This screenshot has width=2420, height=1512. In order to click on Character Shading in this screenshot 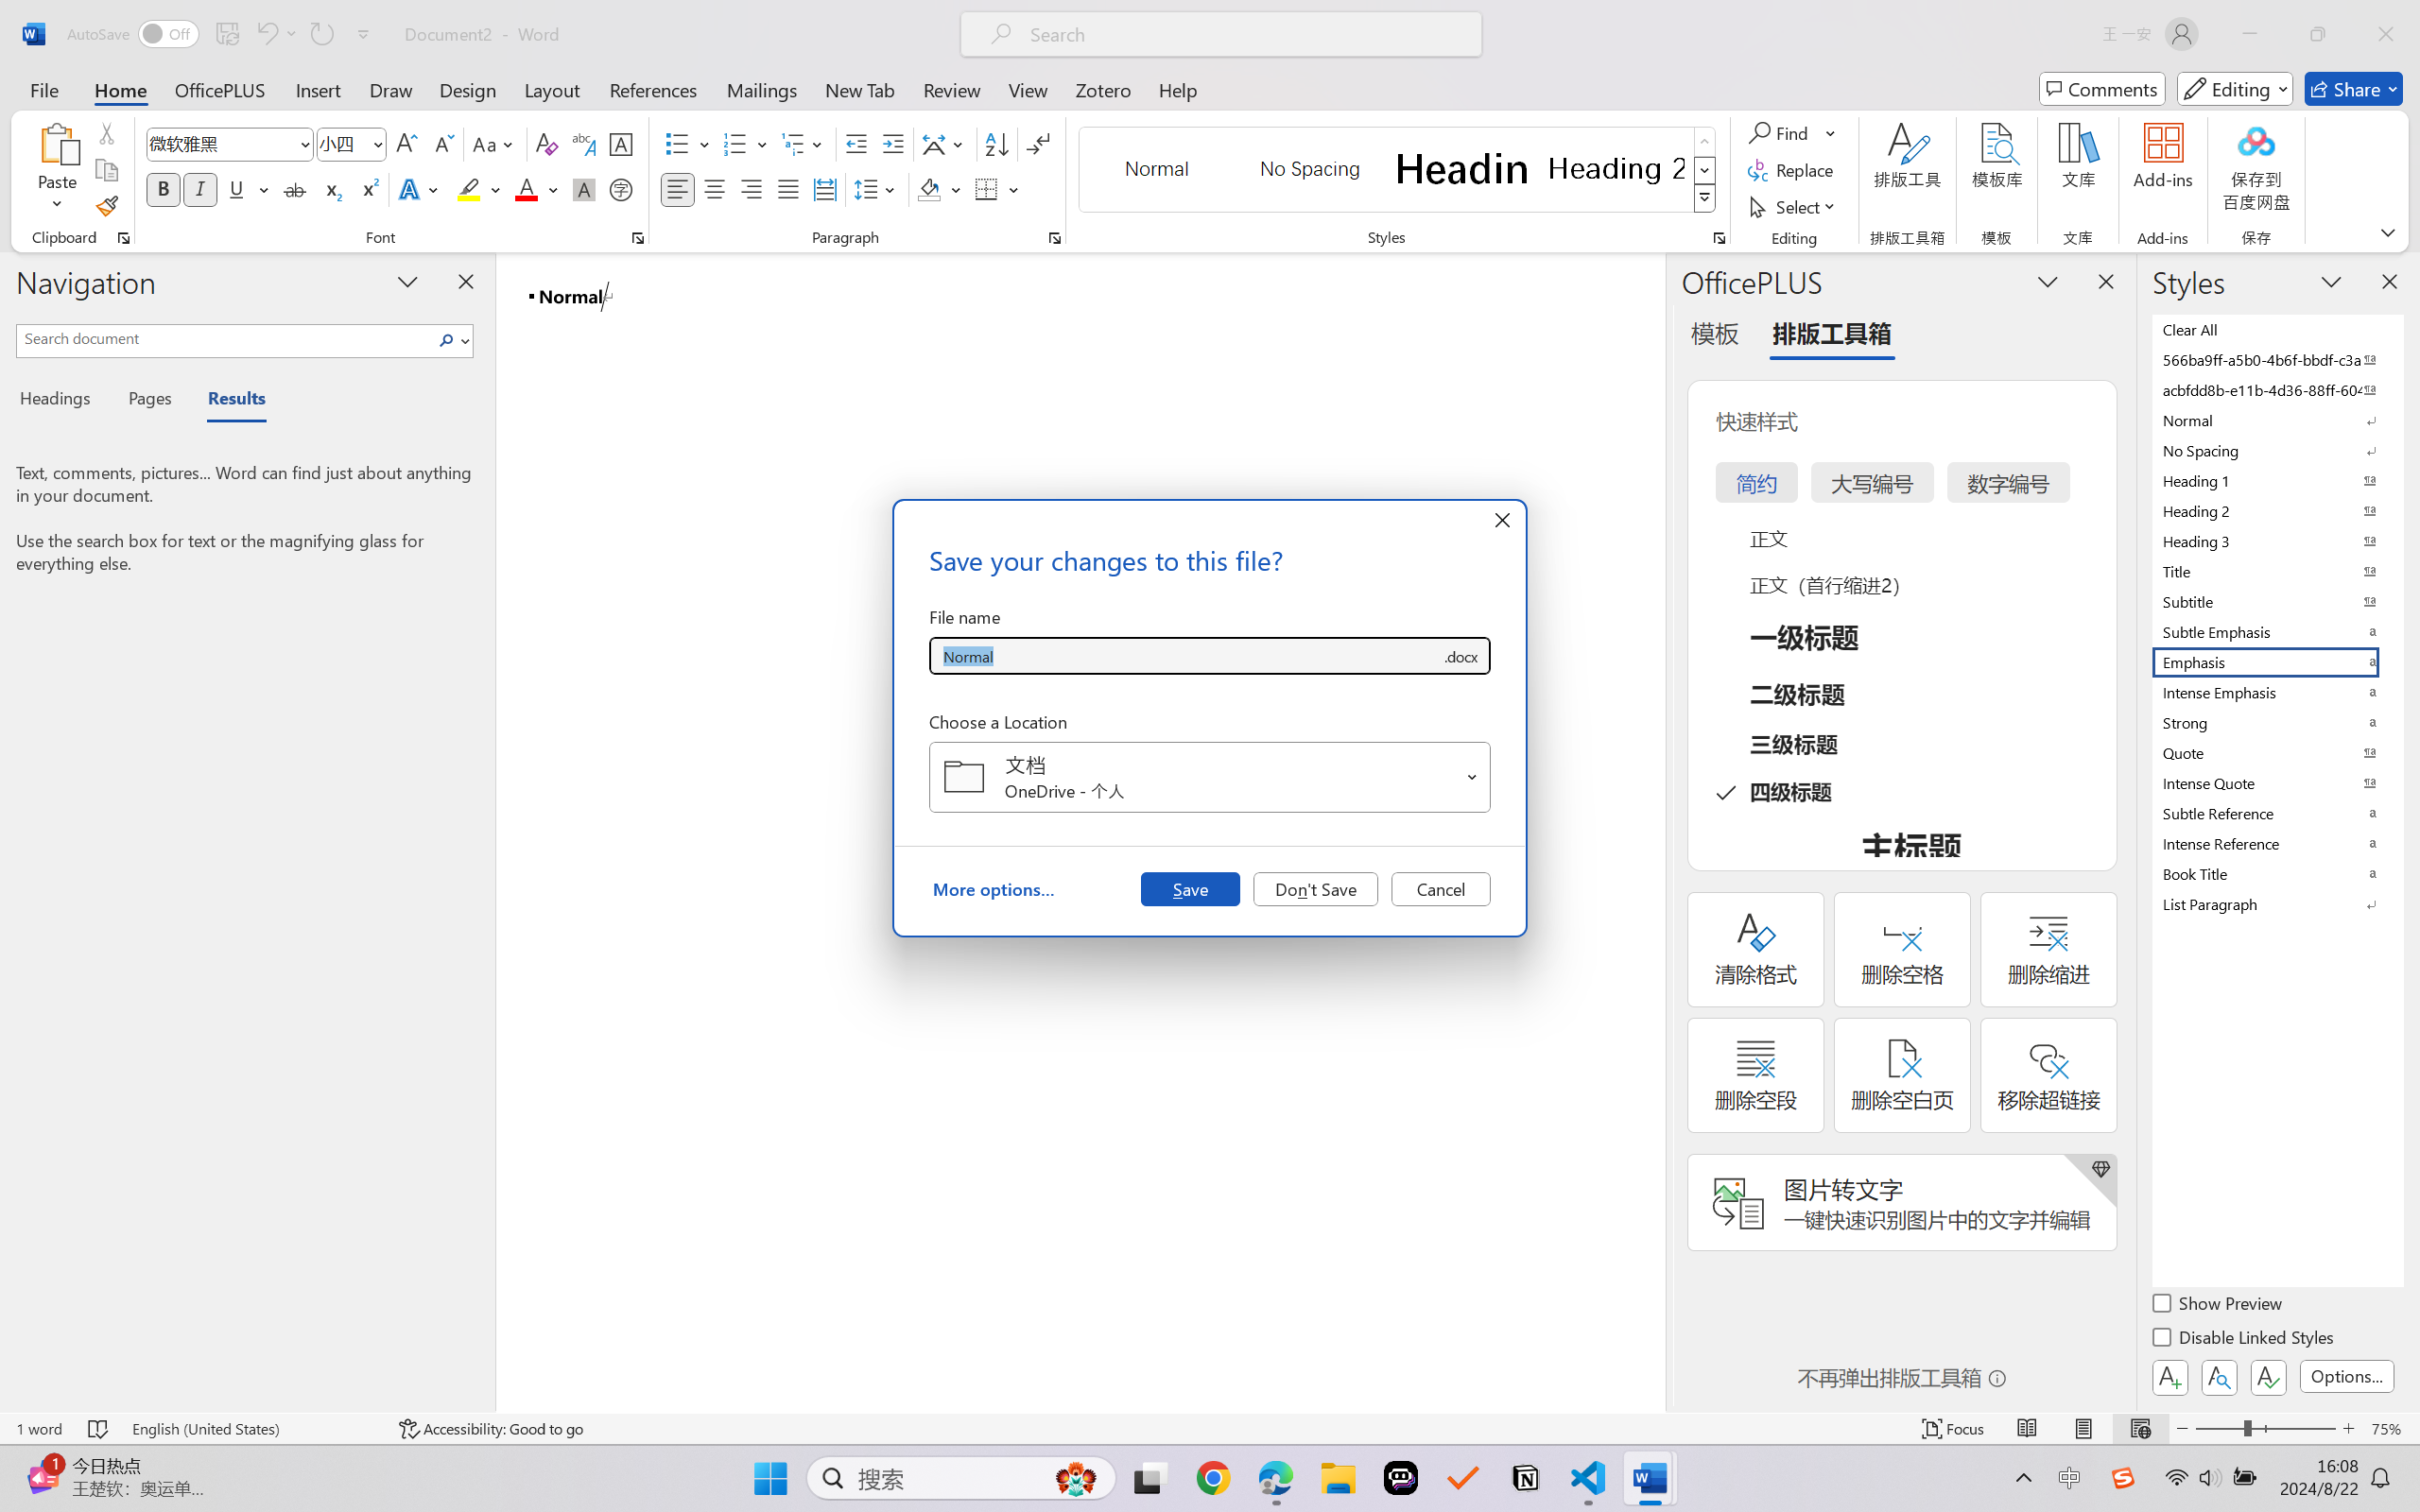, I will do `click(582, 189)`.